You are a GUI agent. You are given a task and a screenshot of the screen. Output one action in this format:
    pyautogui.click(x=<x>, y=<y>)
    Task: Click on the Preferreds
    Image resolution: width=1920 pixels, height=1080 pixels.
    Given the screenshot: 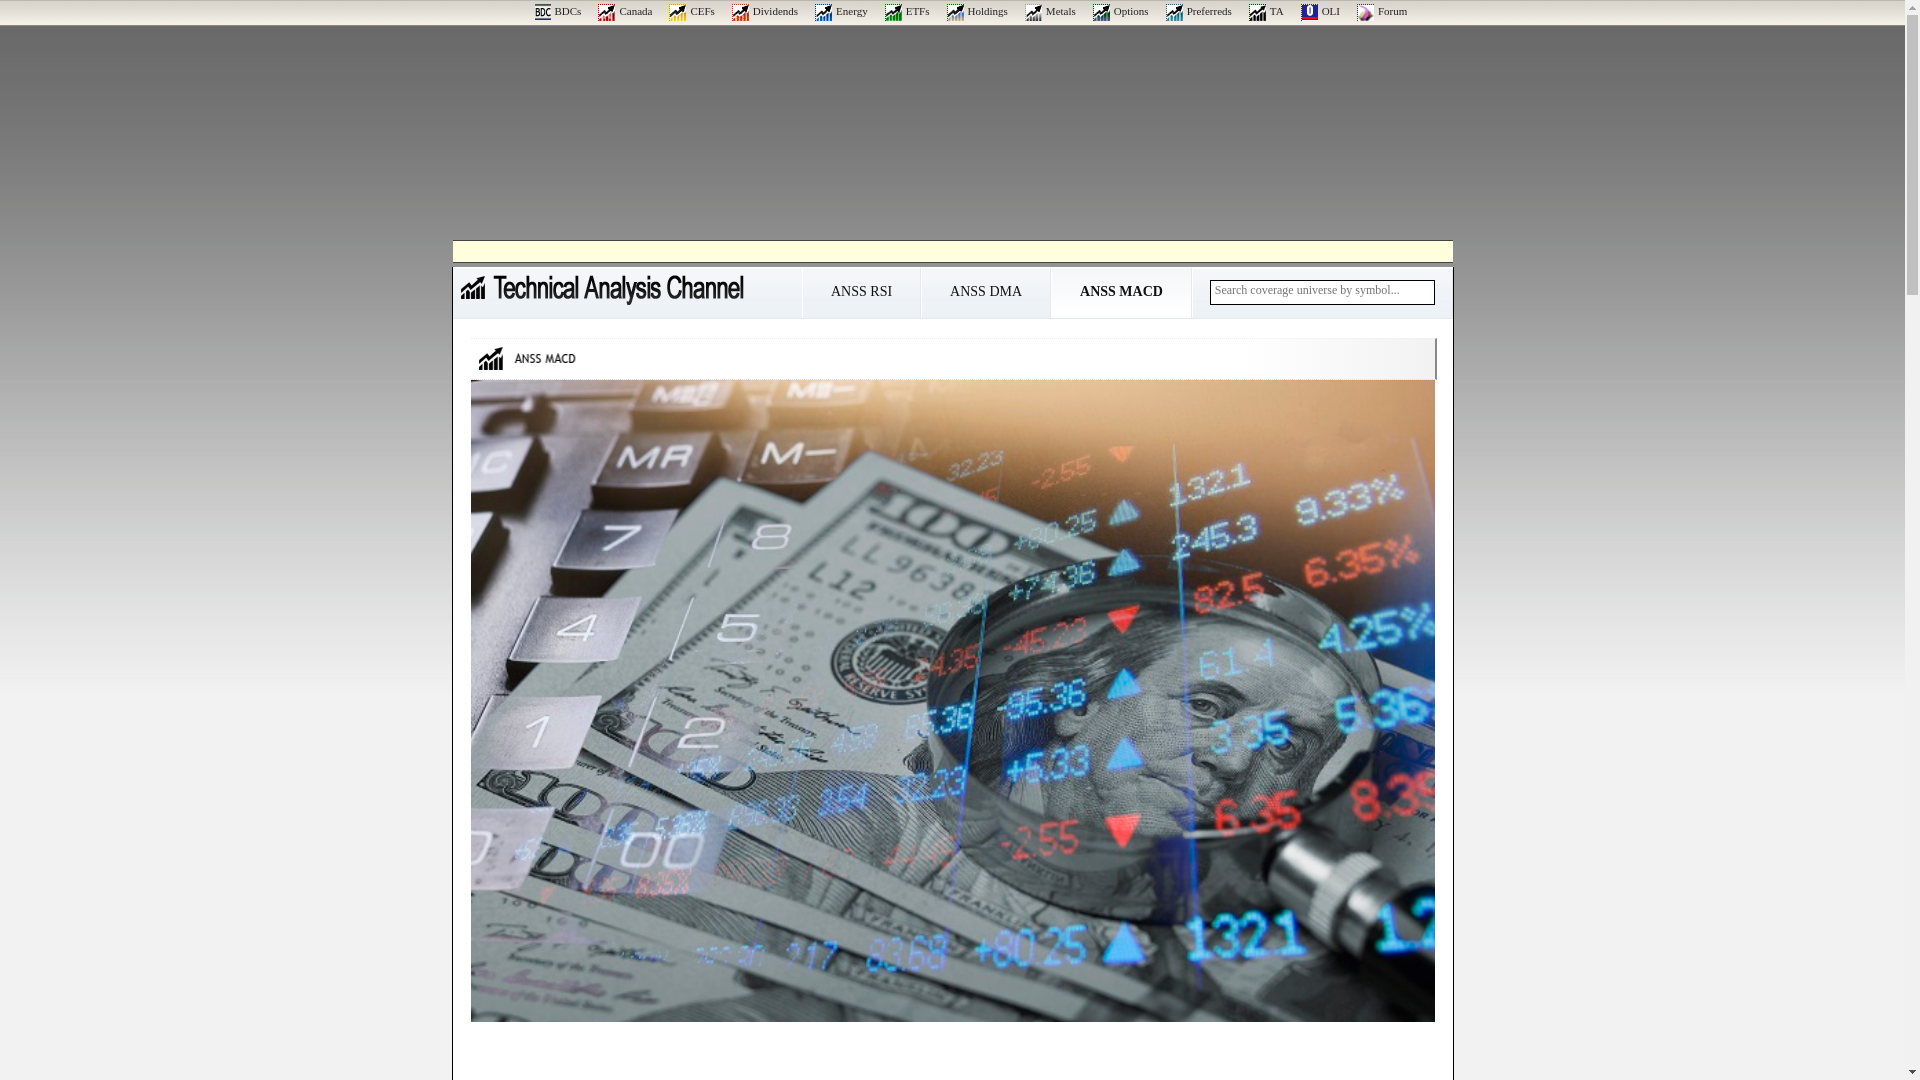 What is the action you would take?
    pyautogui.click(x=1198, y=11)
    